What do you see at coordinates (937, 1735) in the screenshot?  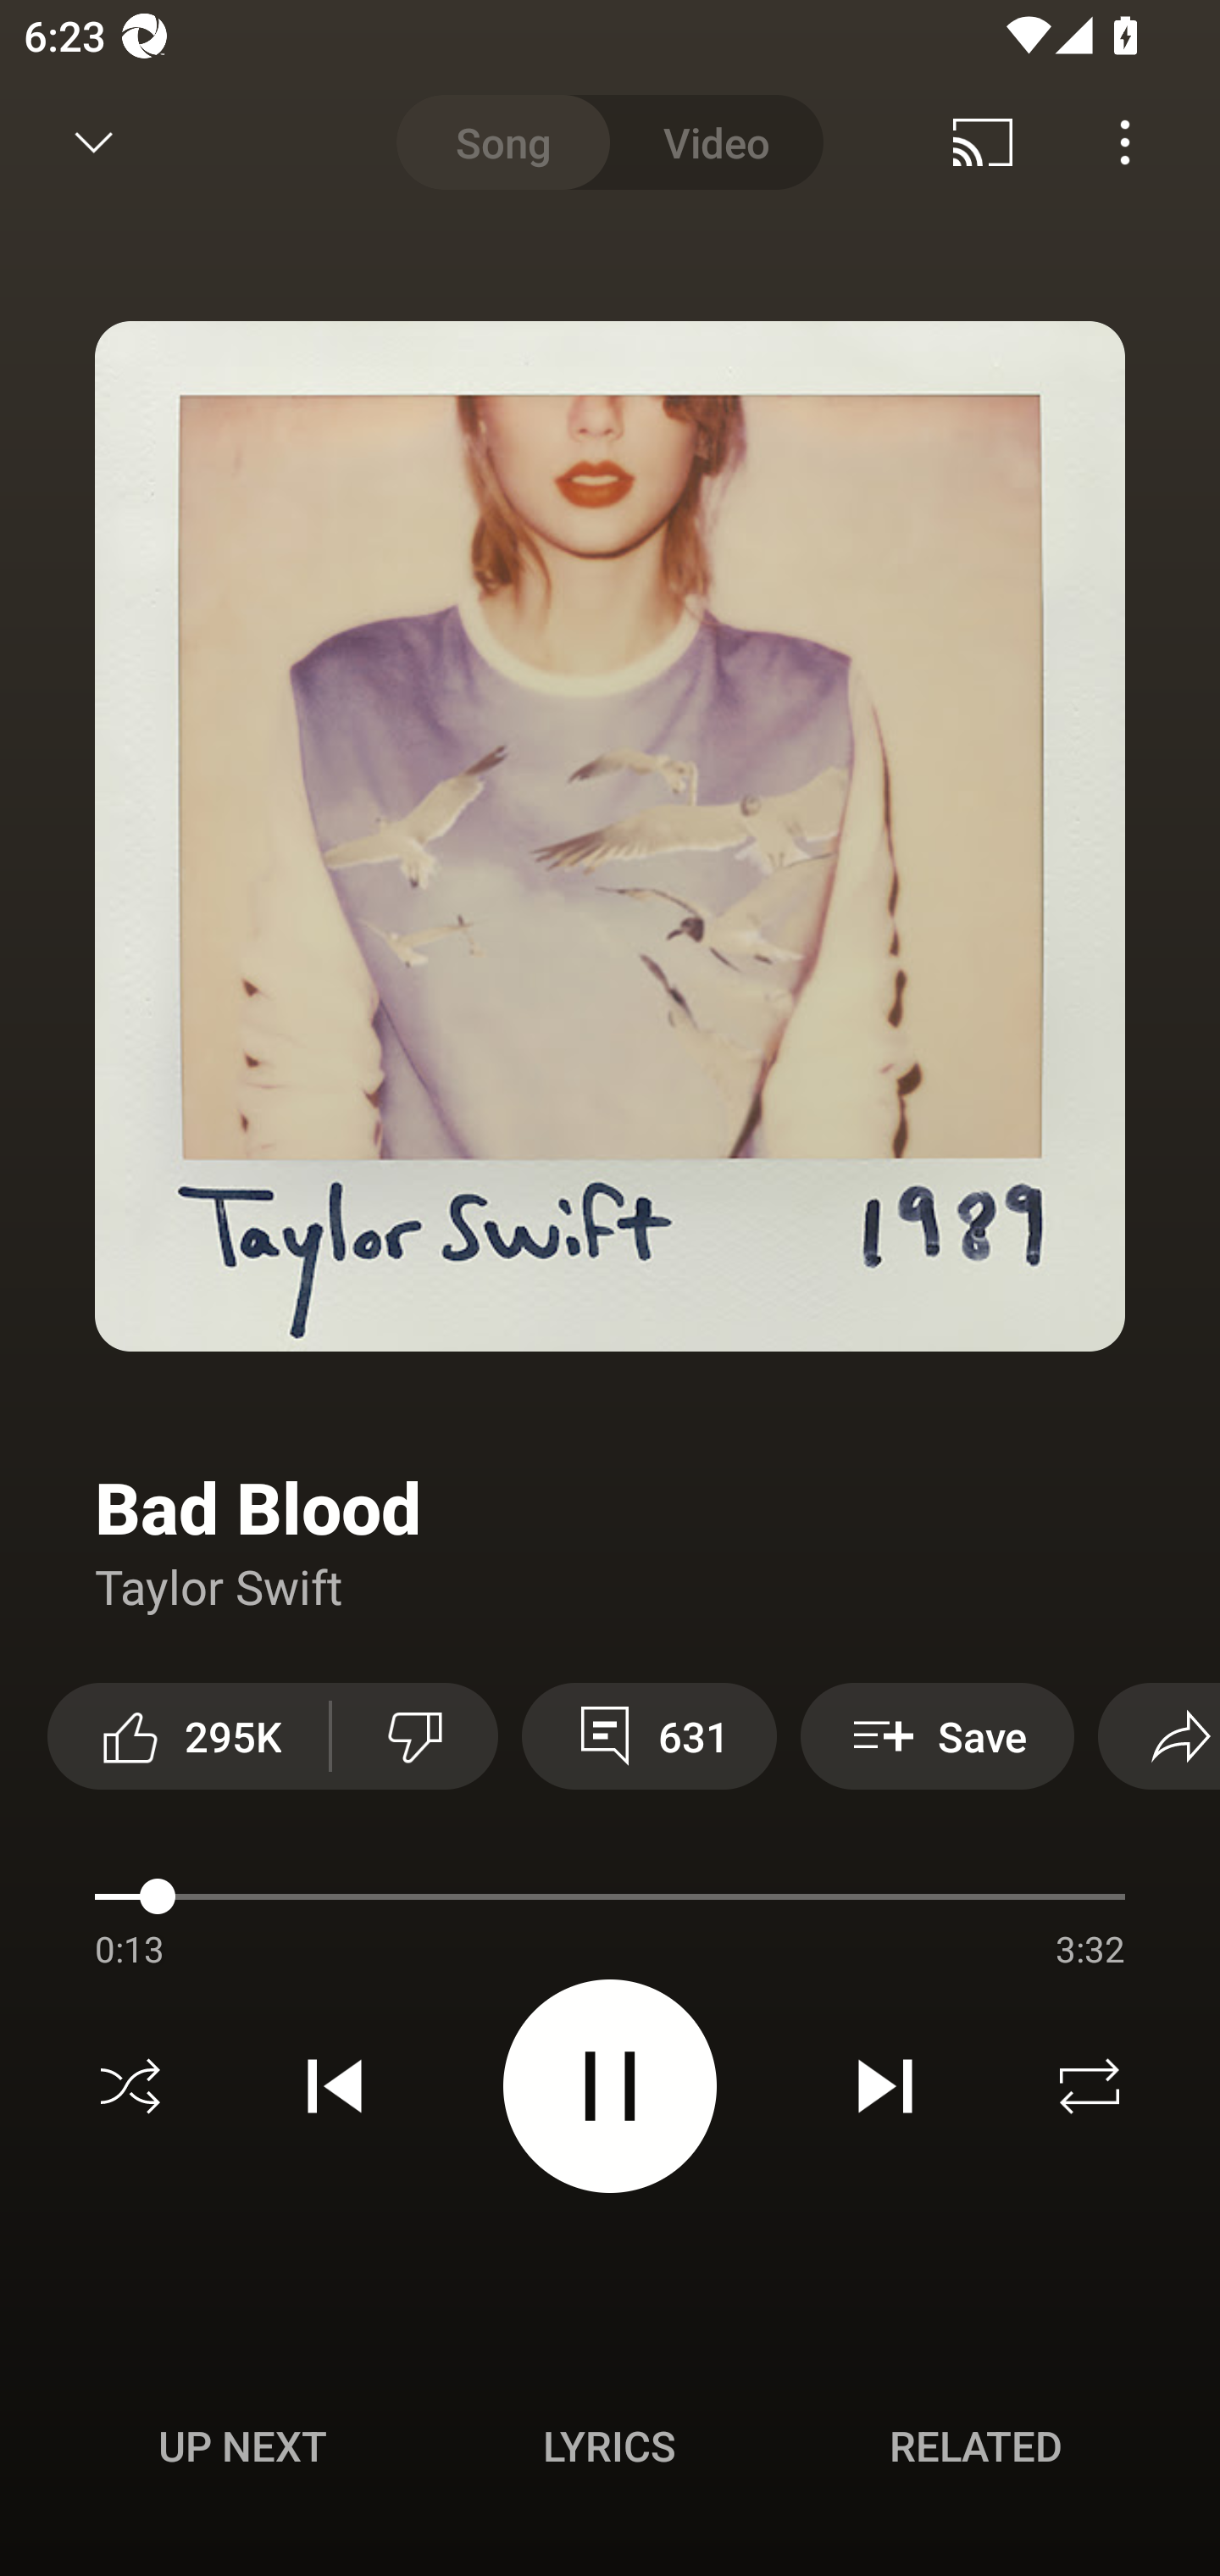 I see `Save Save to playlist` at bounding box center [937, 1735].